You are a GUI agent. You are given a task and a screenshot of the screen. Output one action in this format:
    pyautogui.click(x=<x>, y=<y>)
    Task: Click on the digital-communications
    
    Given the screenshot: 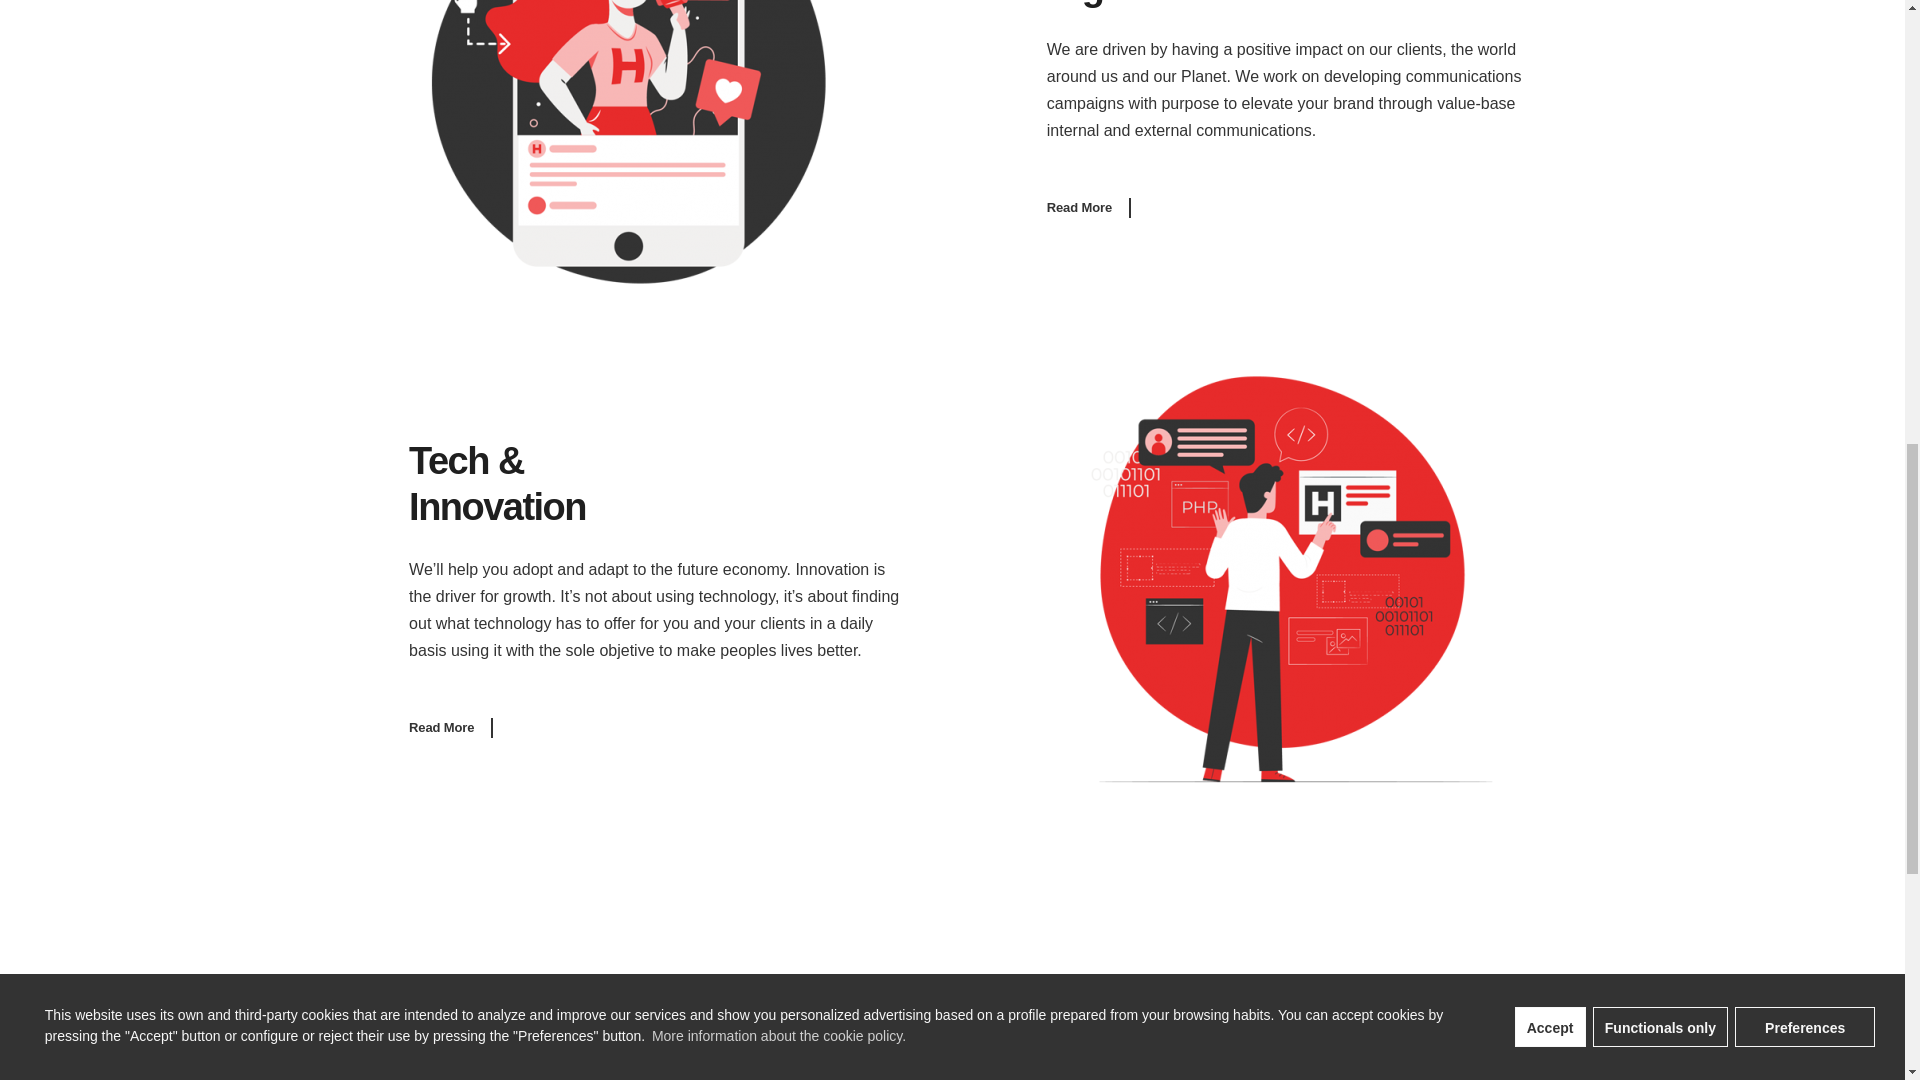 What is the action you would take?
    pyautogui.click(x=626, y=143)
    